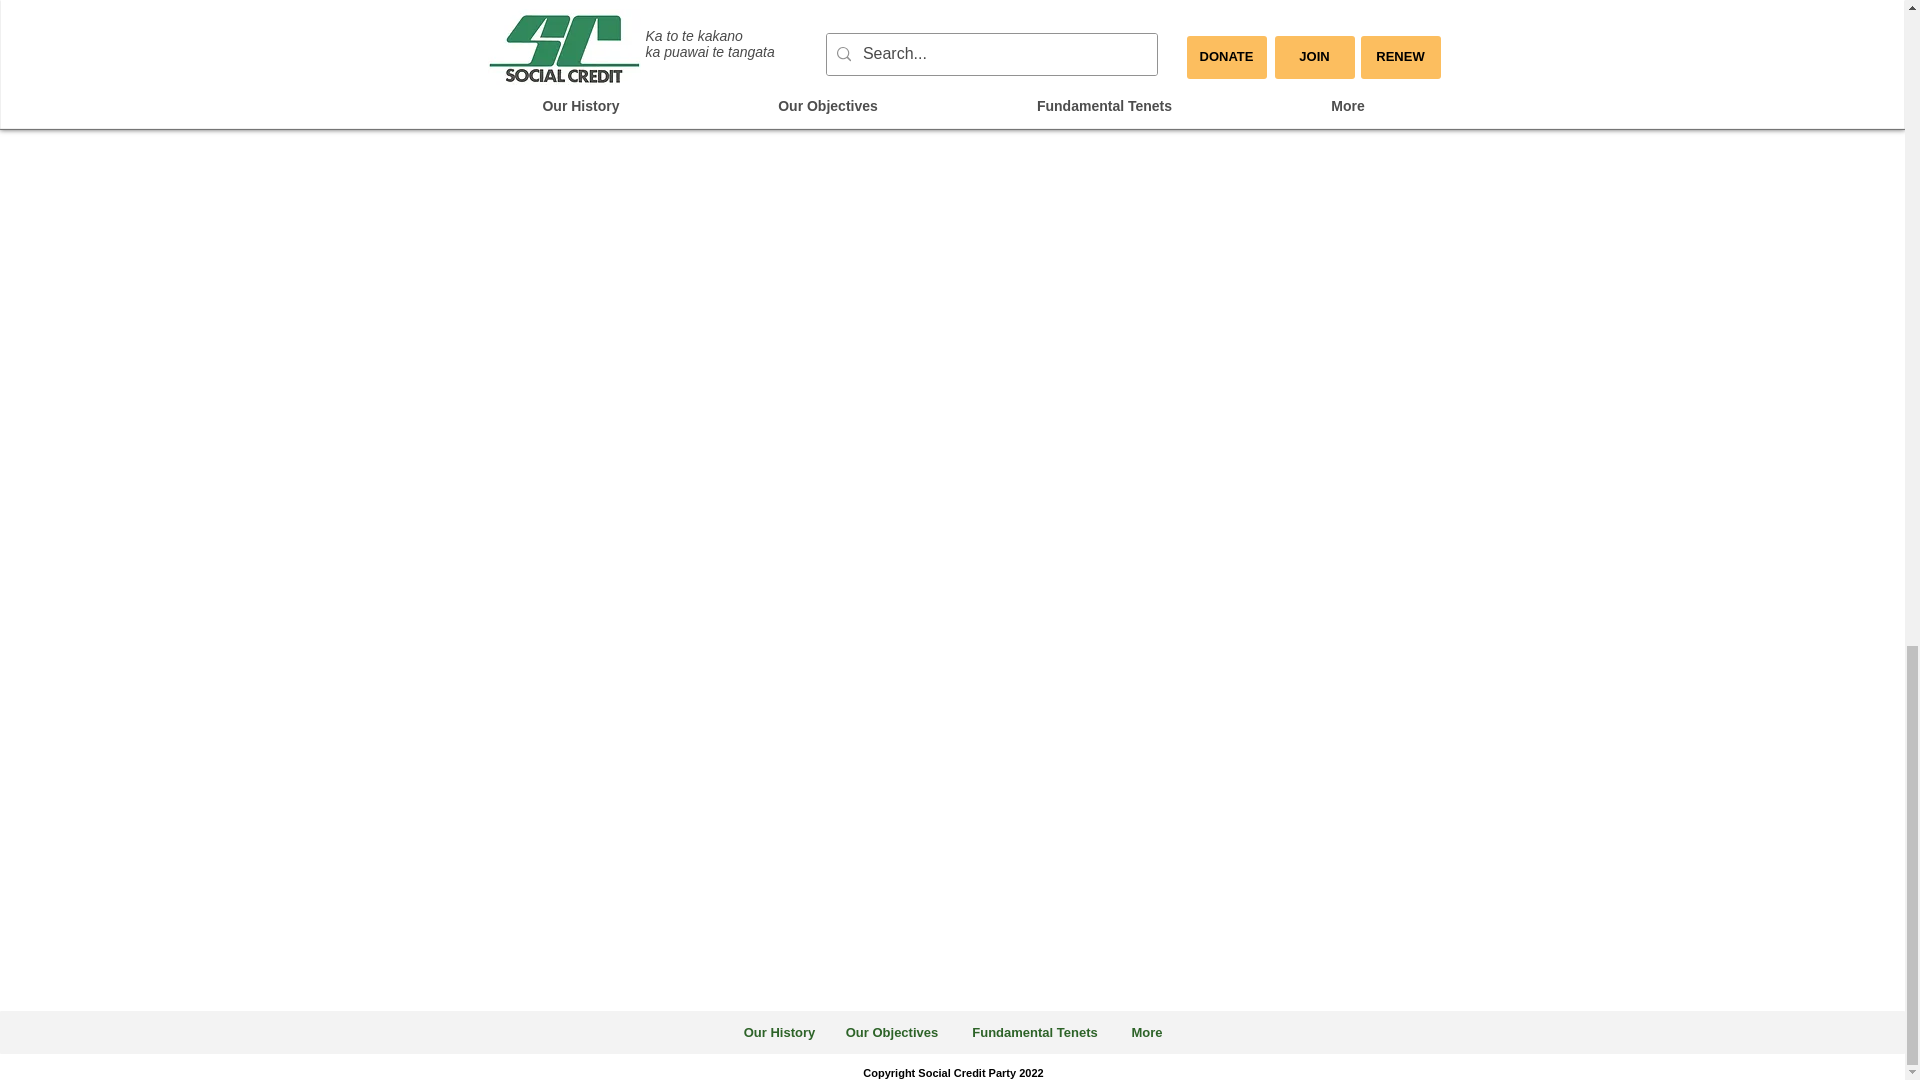  Describe the element at coordinates (1146, 1032) in the screenshot. I see `More` at that location.